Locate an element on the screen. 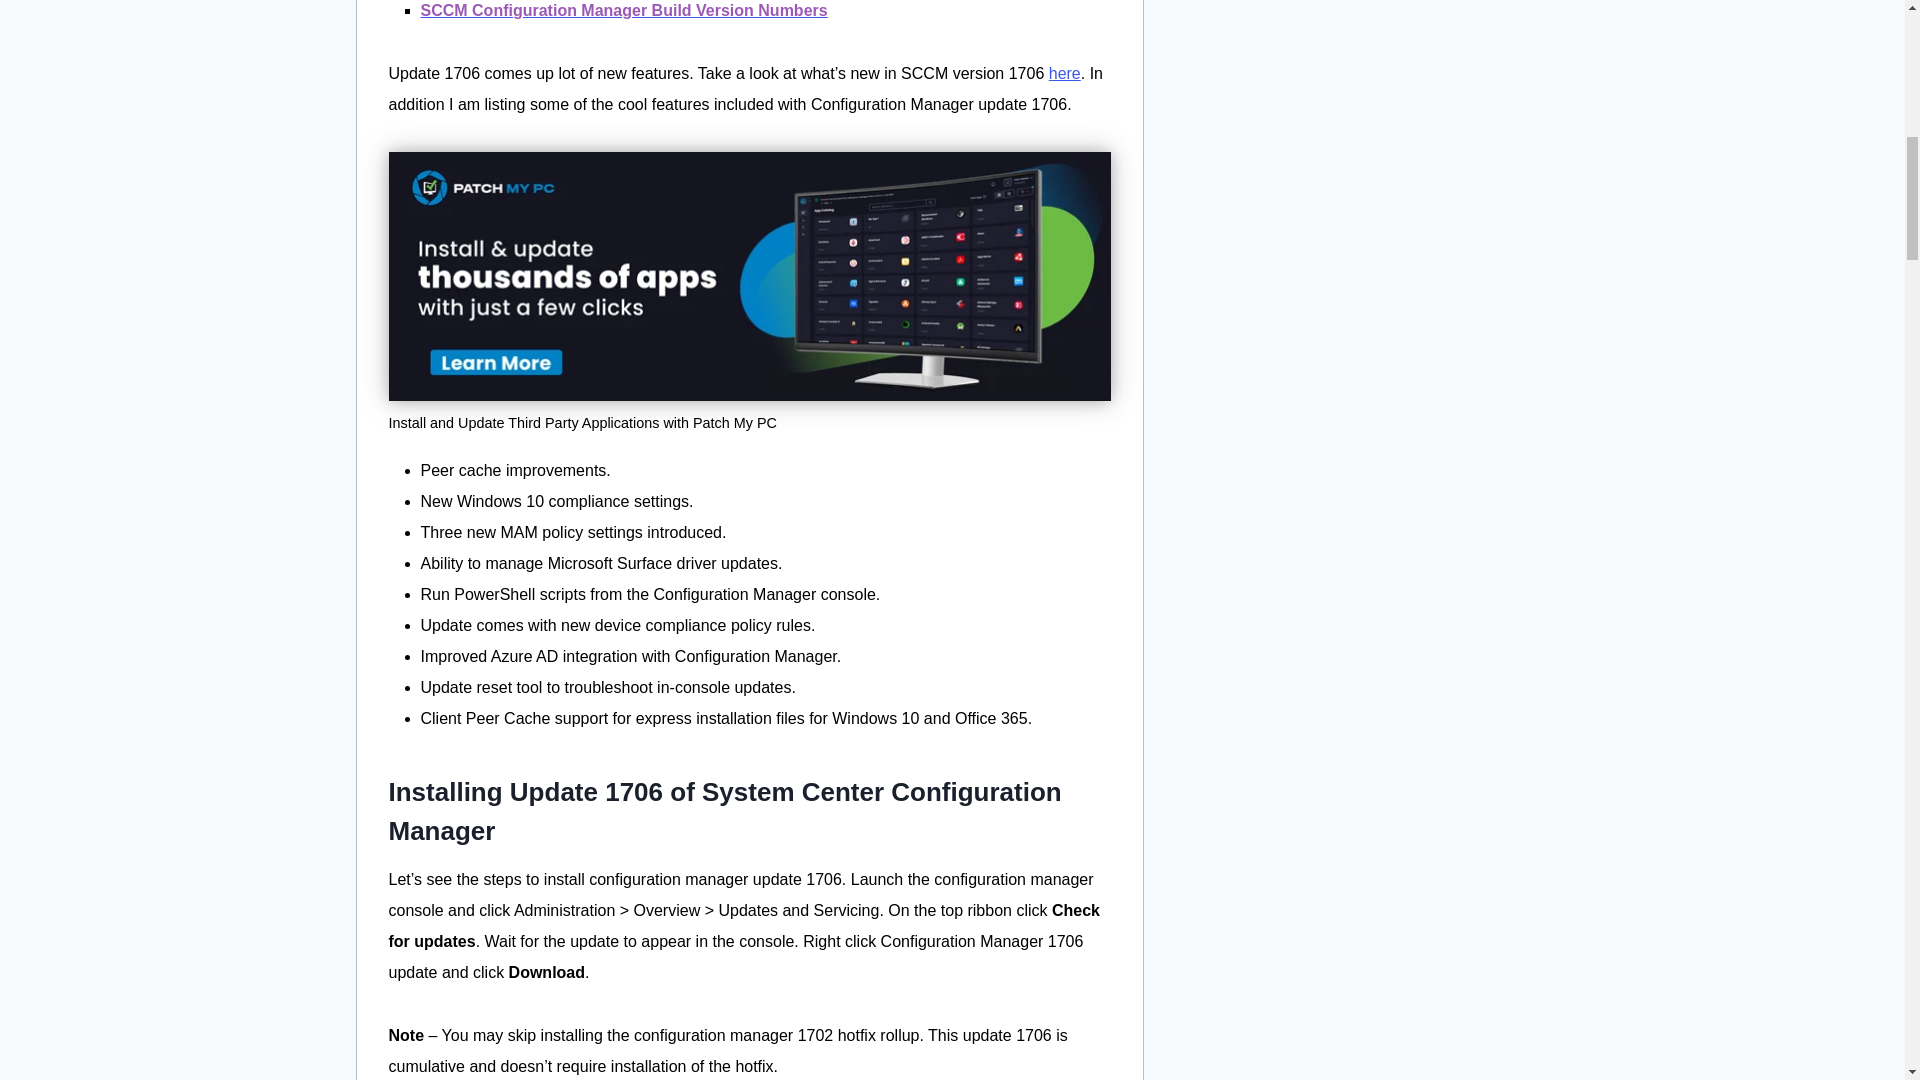 The width and height of the screenshot is (1920, 1080). here is located at coordinates (1064, 73).